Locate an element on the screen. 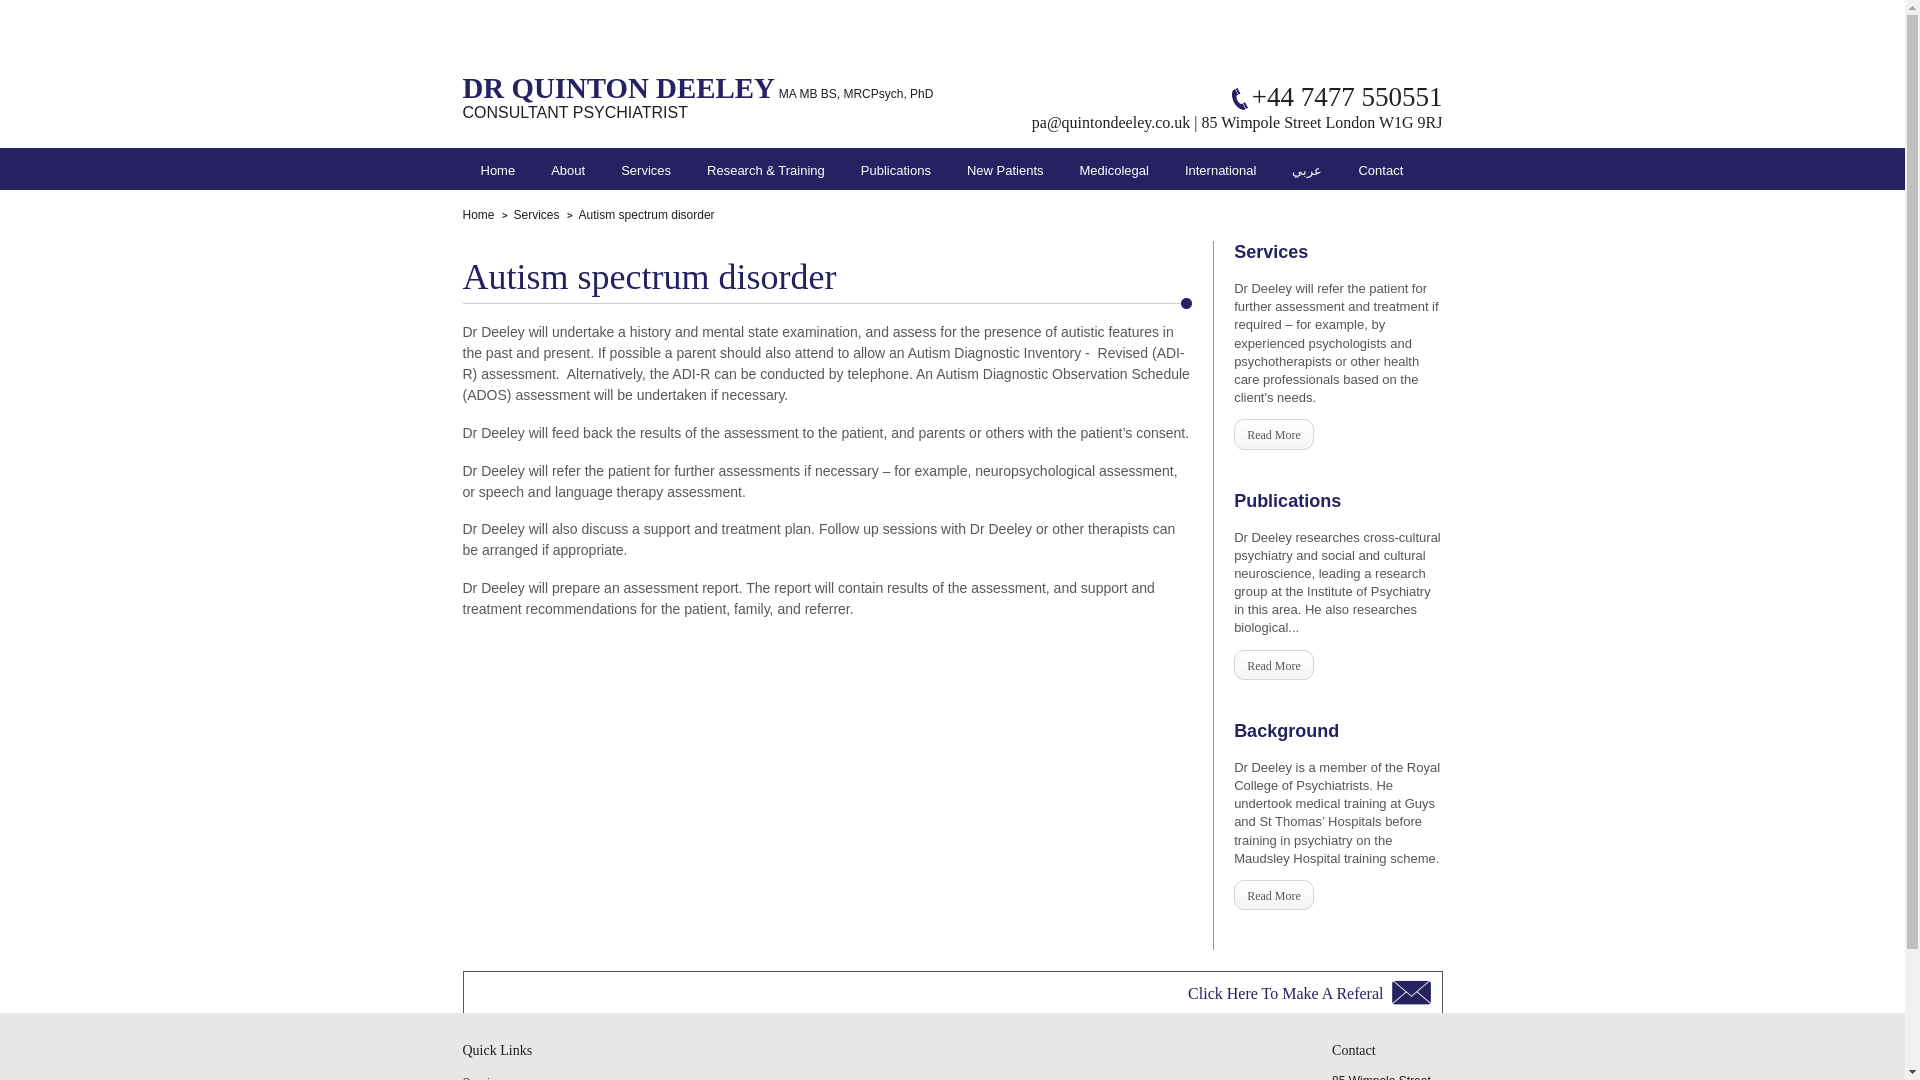  Autism spectrum disorder is located at coordinates (640, 215).